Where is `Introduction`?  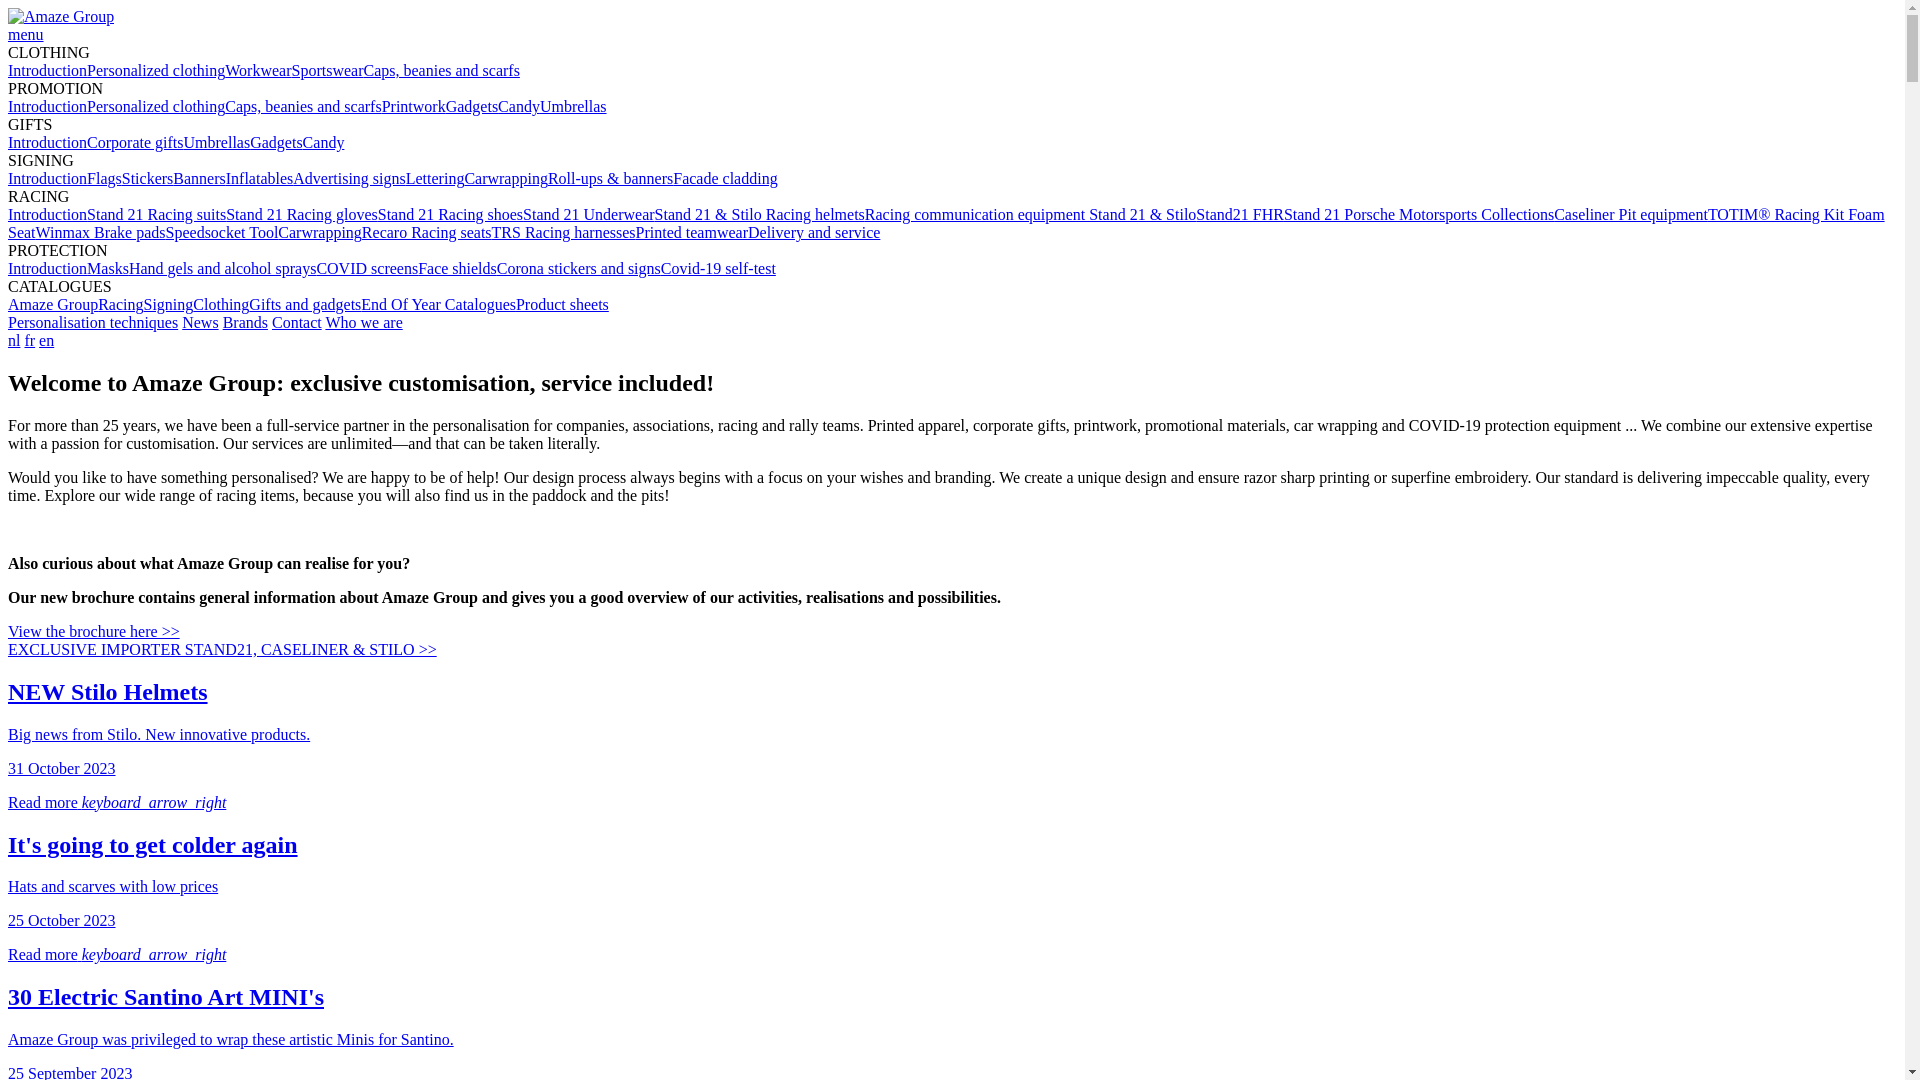
Introduction is located at coordinates (48, 106).